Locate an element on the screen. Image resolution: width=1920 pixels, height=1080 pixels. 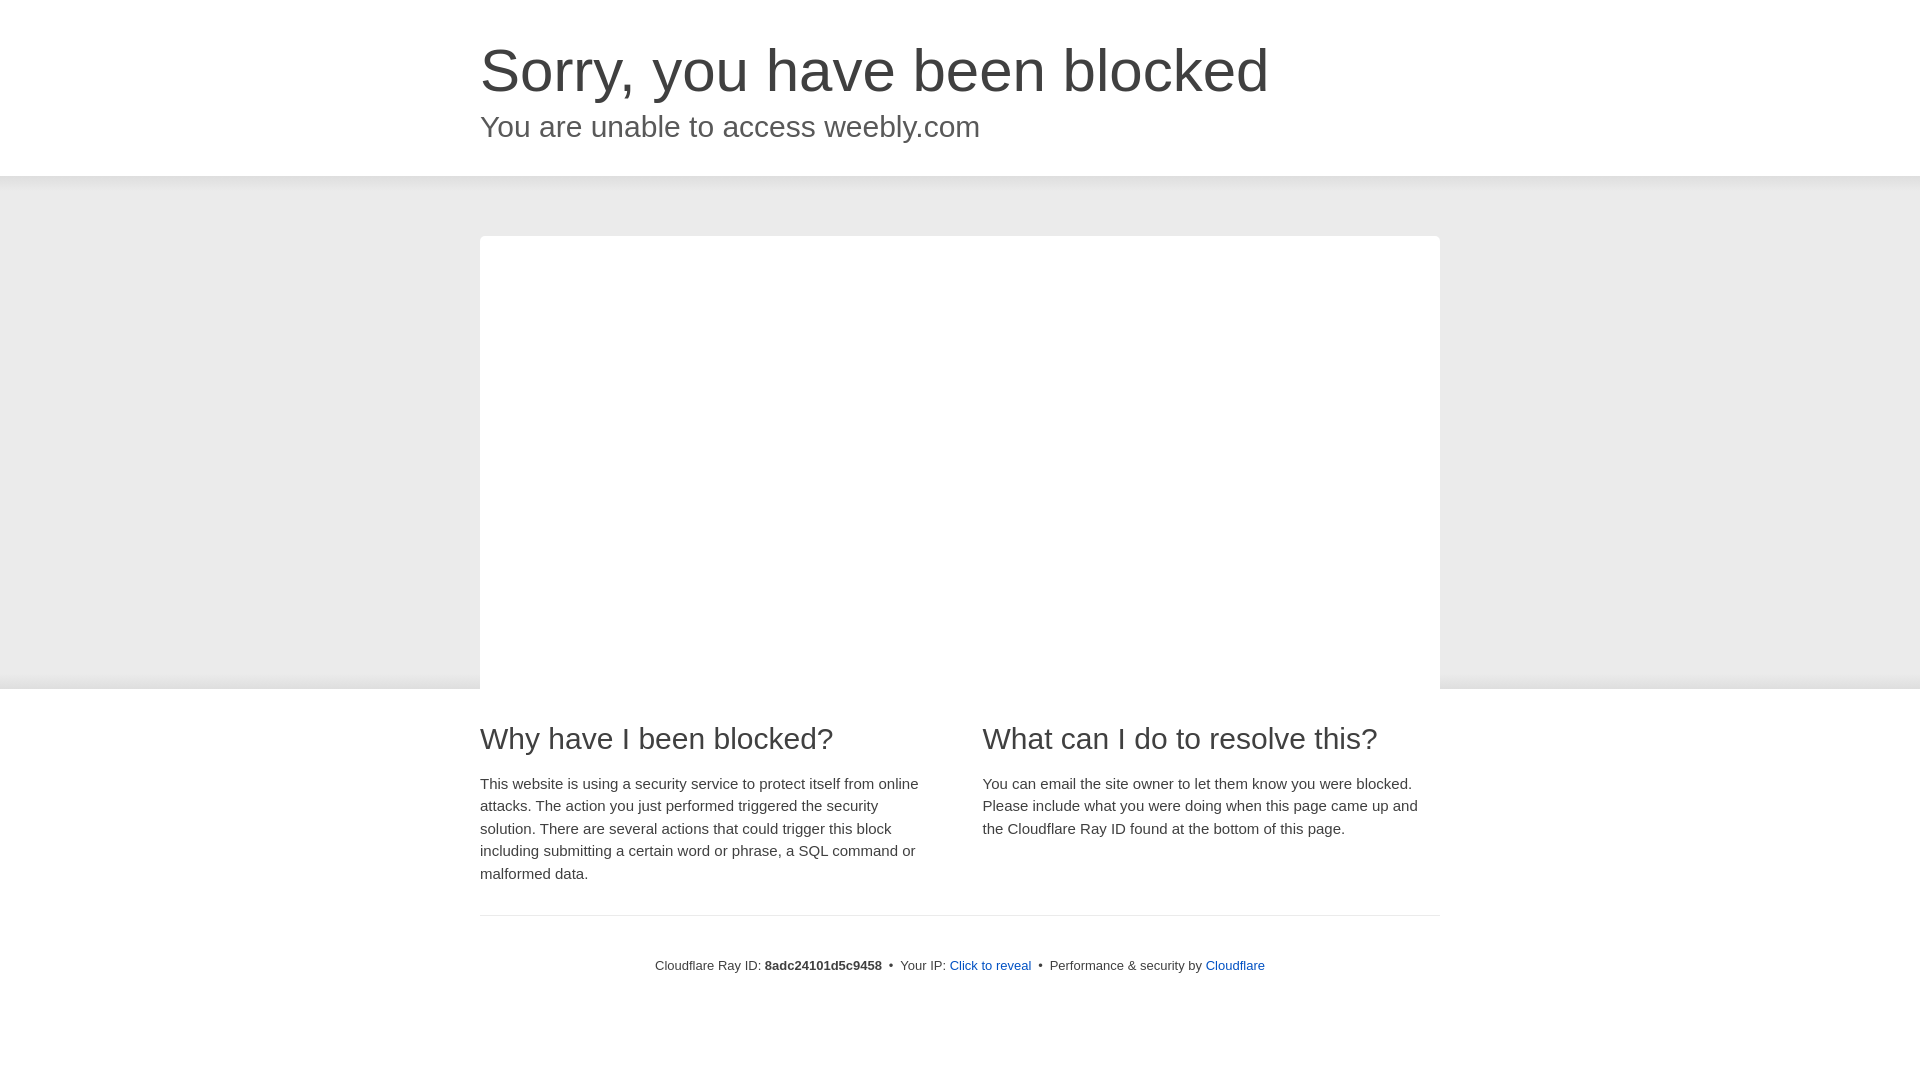
Cloudflare is located at coordinates (1235, 965).